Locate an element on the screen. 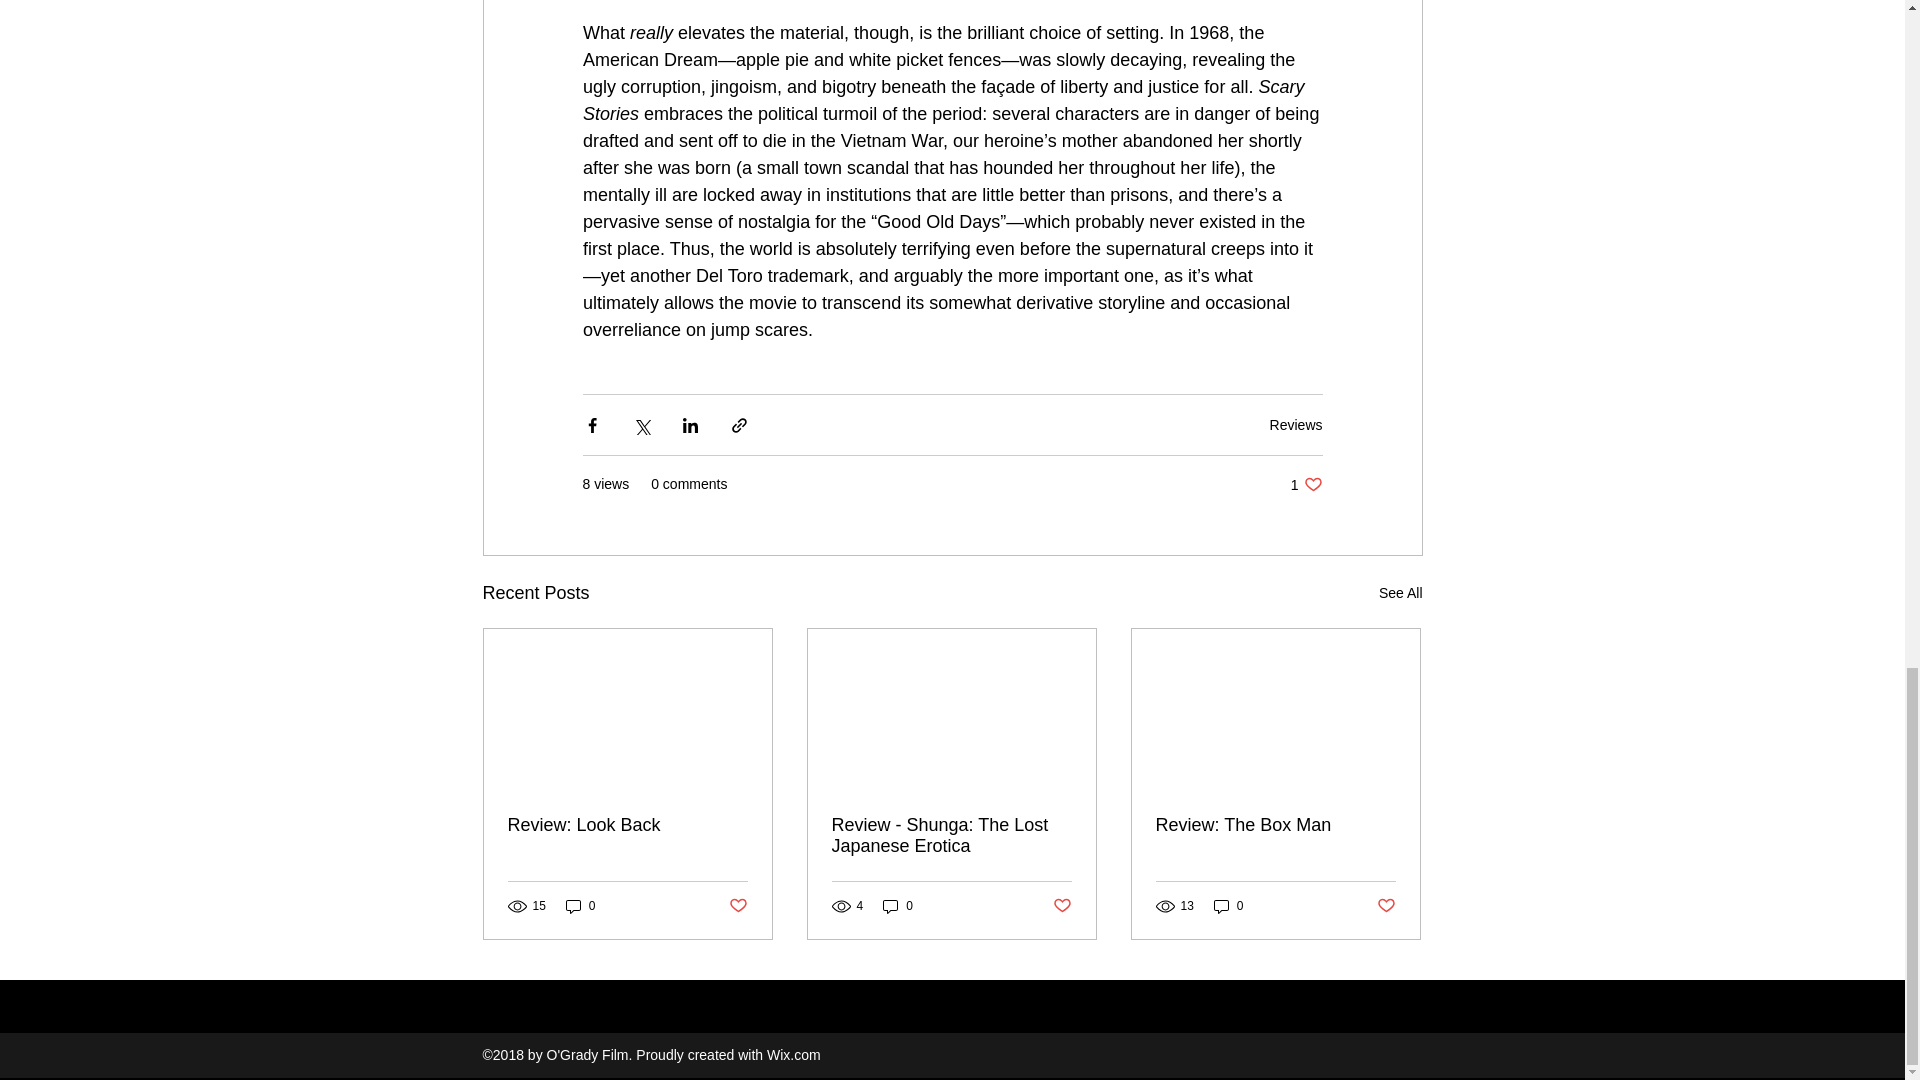  0 is located at coordinates (1400, 593).